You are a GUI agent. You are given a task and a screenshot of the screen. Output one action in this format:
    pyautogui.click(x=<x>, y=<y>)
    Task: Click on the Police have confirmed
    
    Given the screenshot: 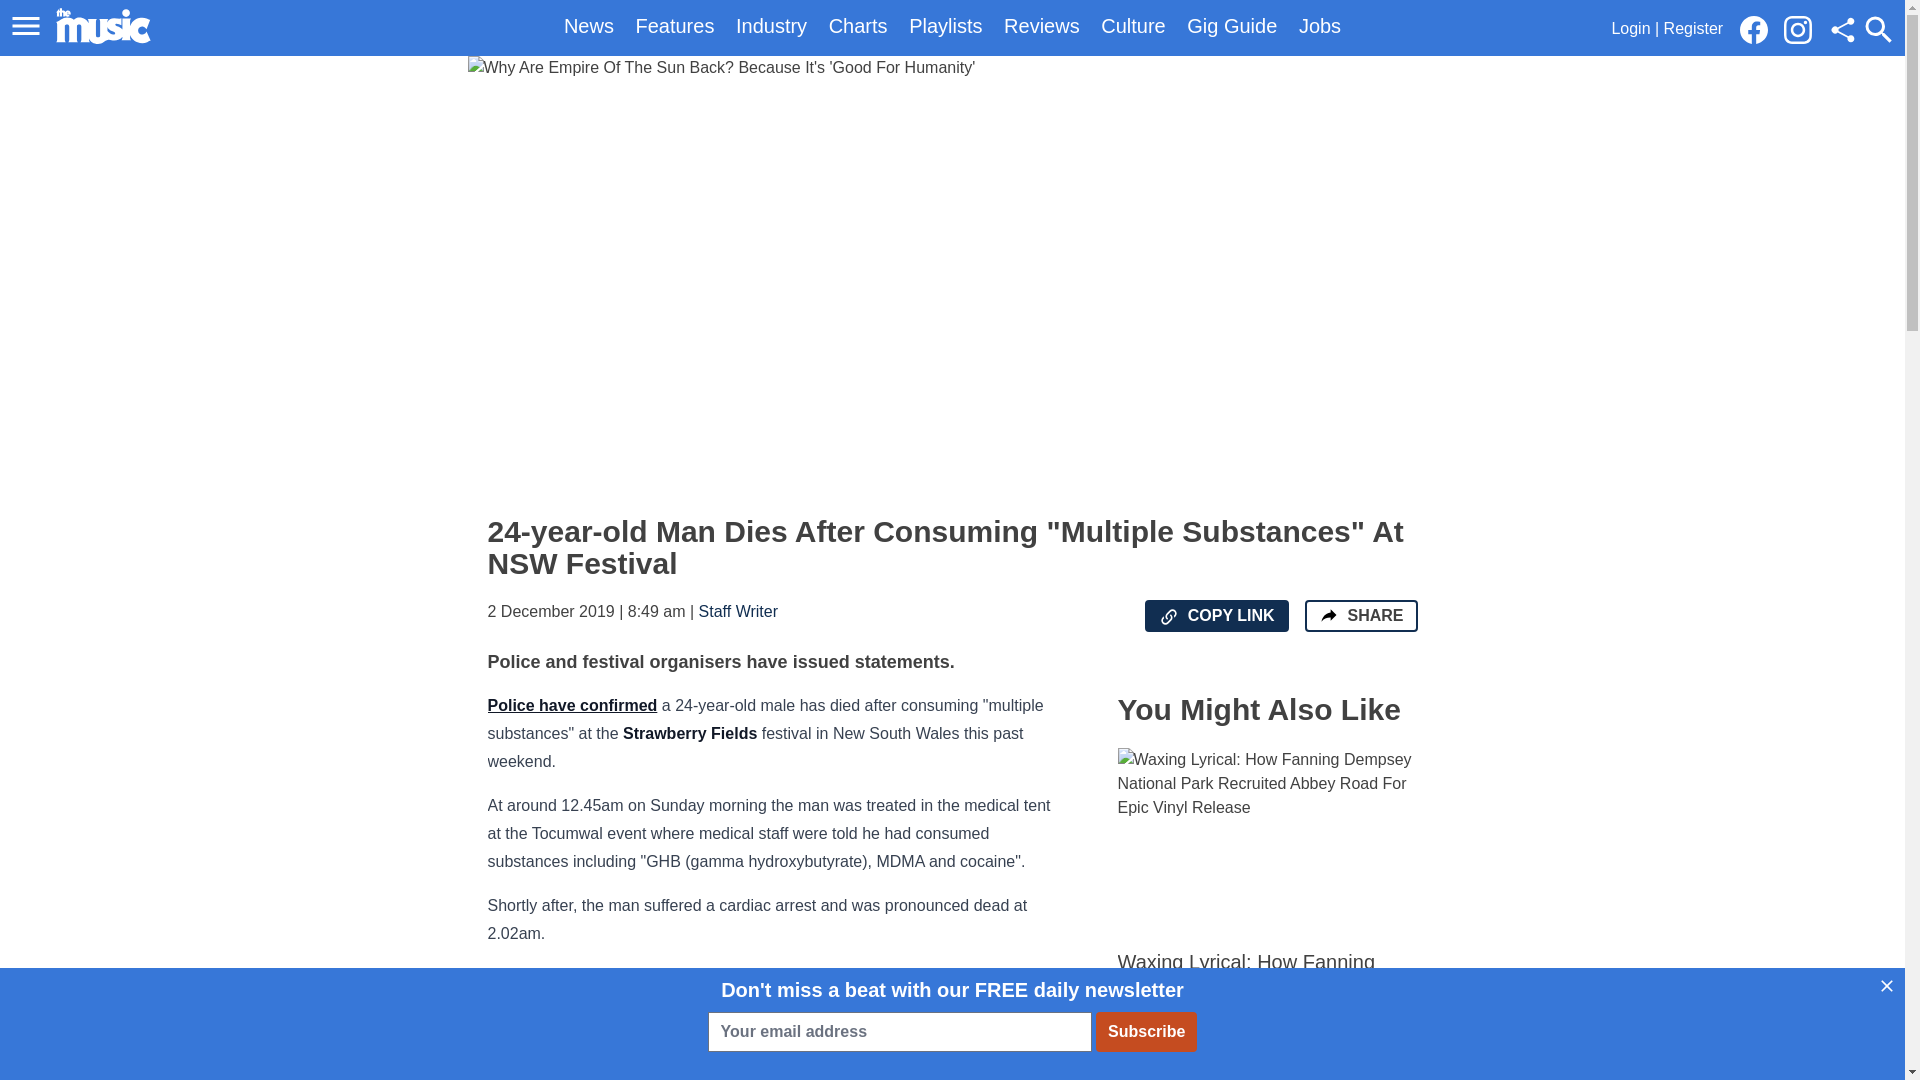 What is the action you would take?
    pyautogui.click(x=572, y=704)
    